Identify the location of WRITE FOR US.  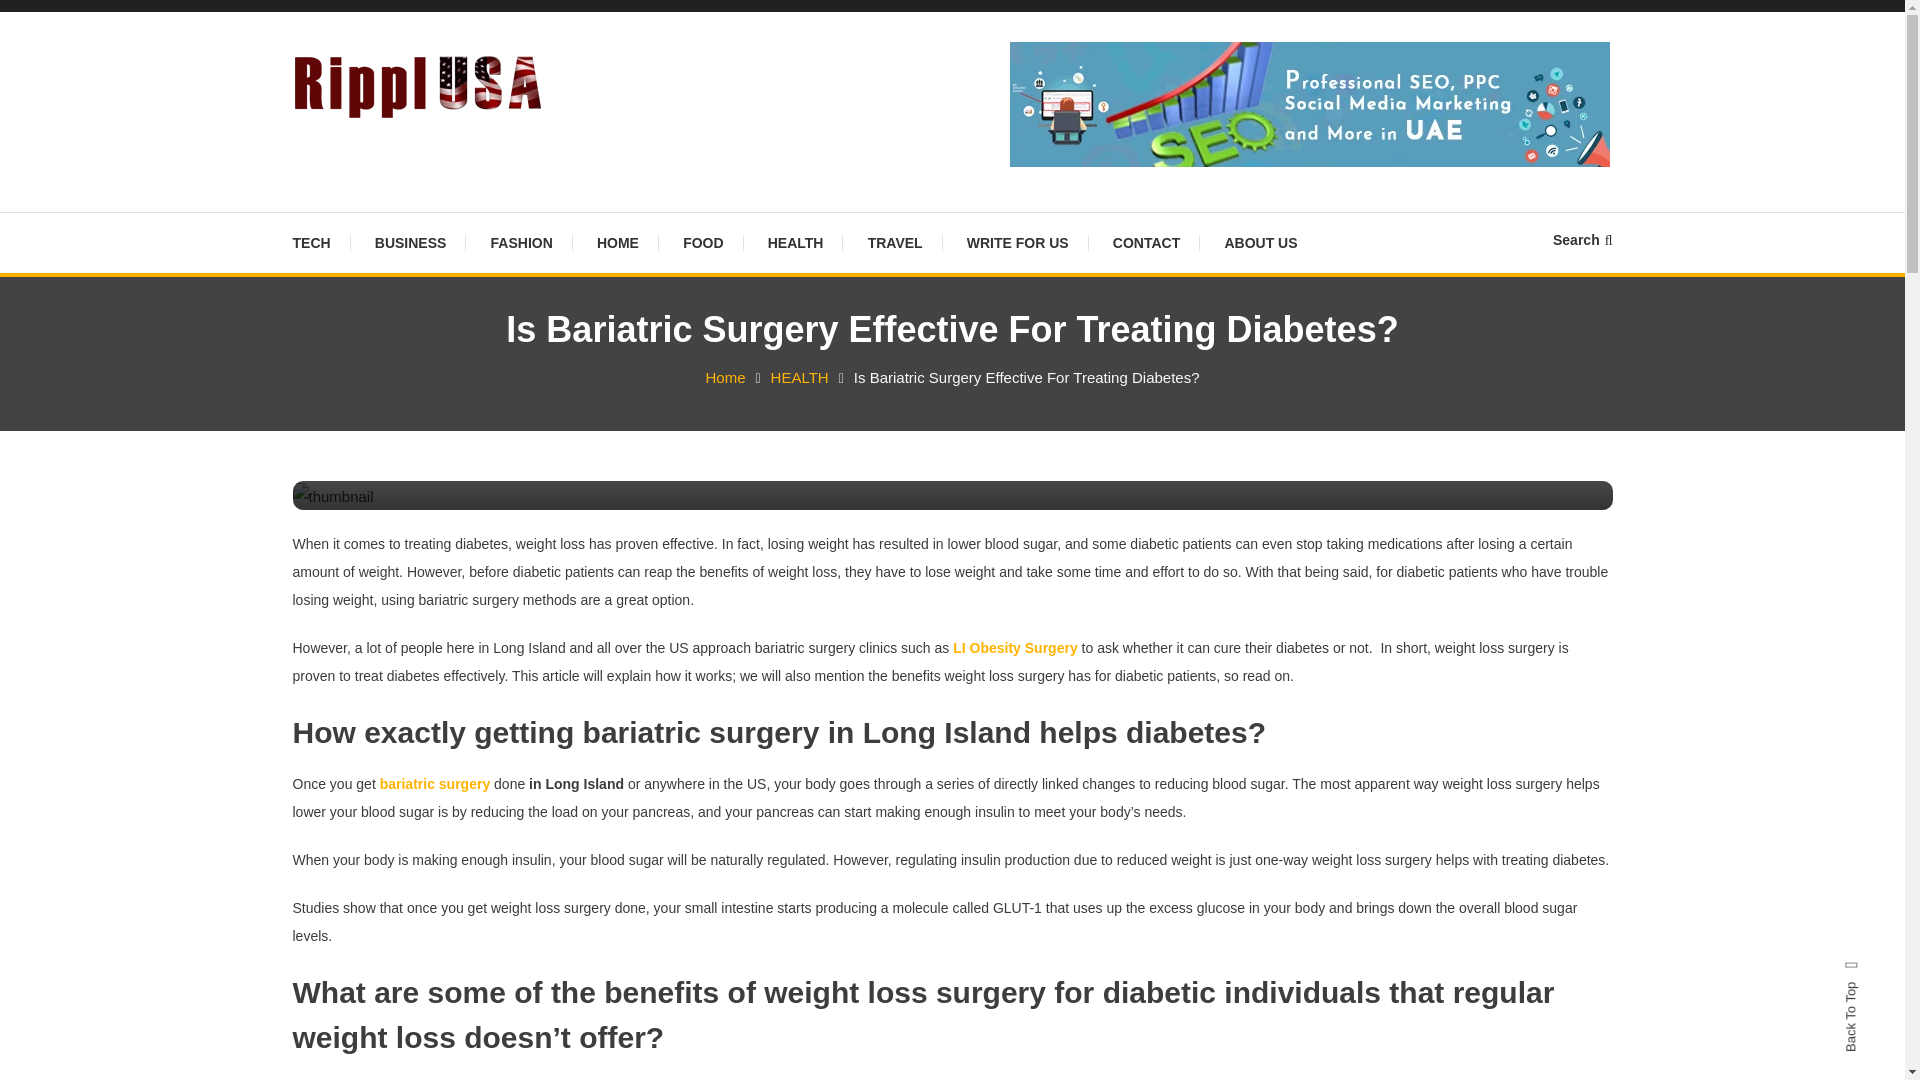
(1017, 242).